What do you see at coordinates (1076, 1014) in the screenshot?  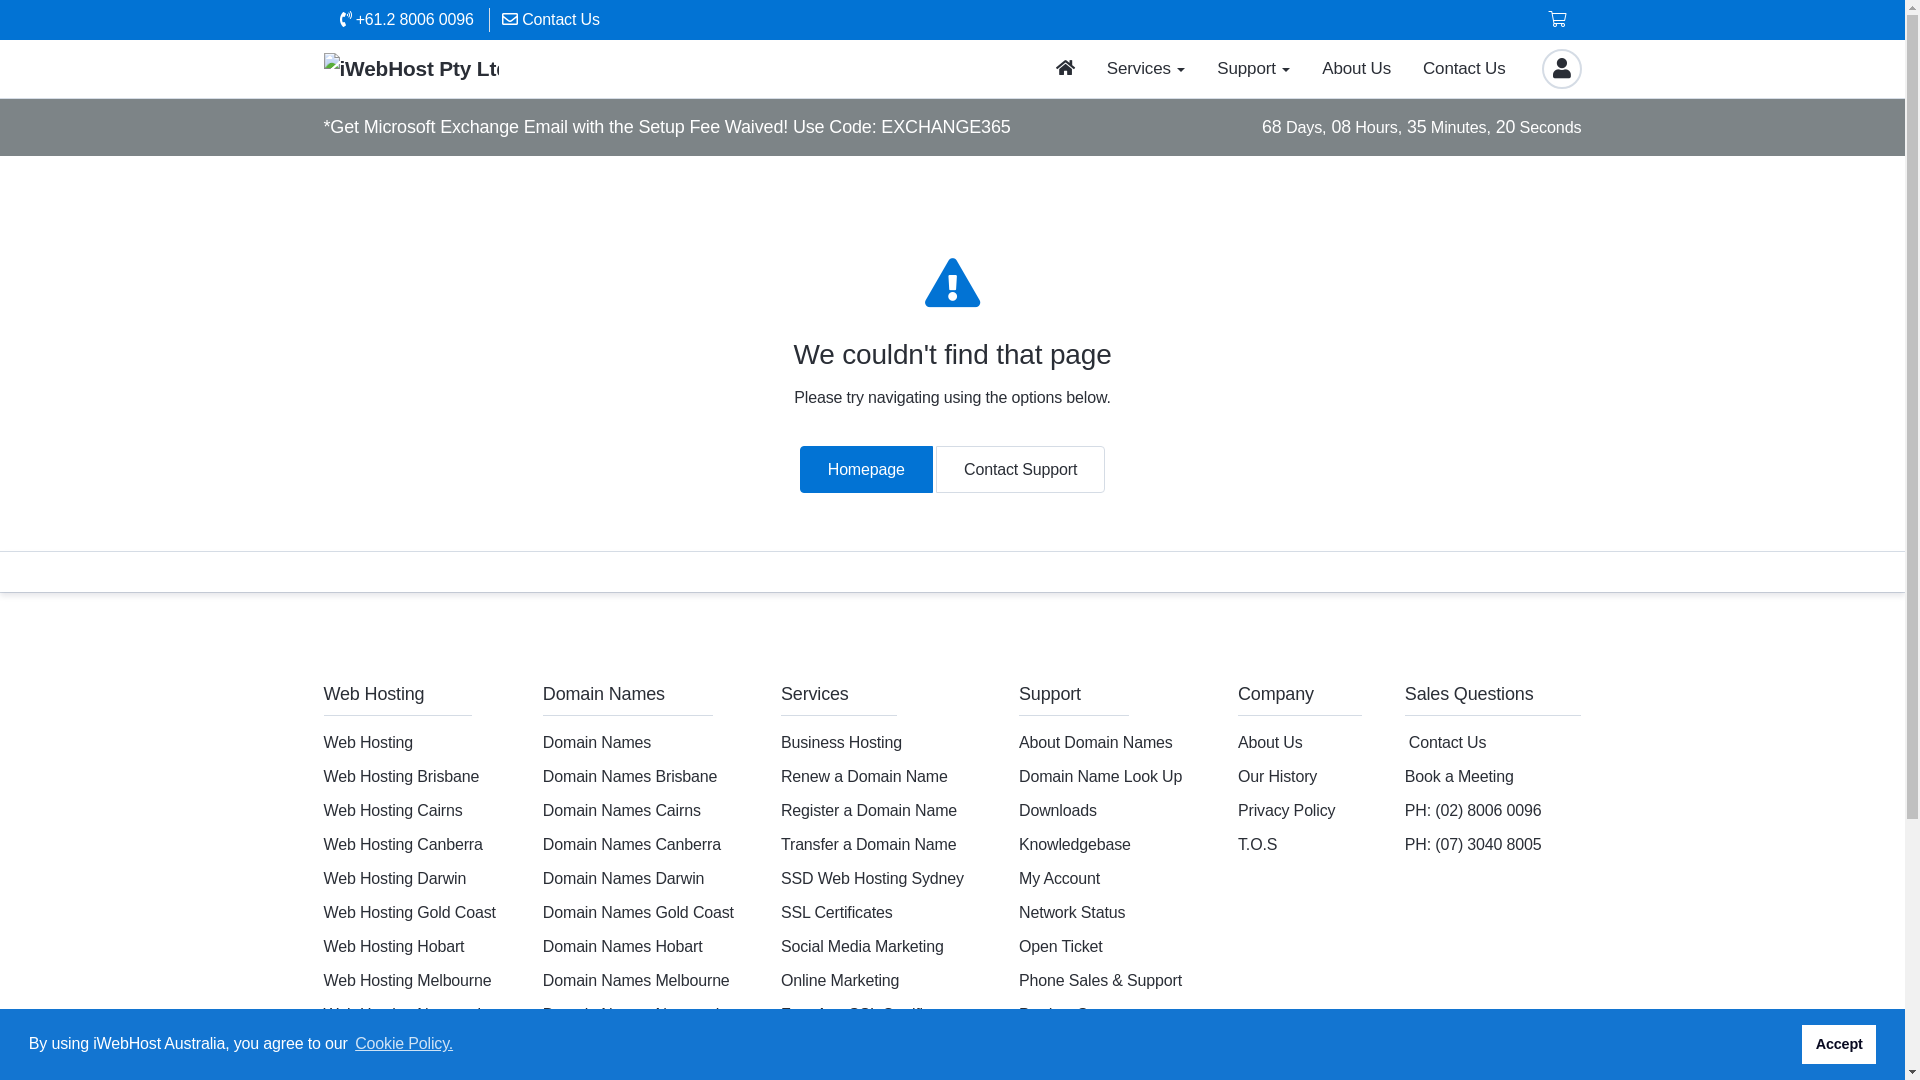 I see `Product Support` at bounding box center [1076, 1014].